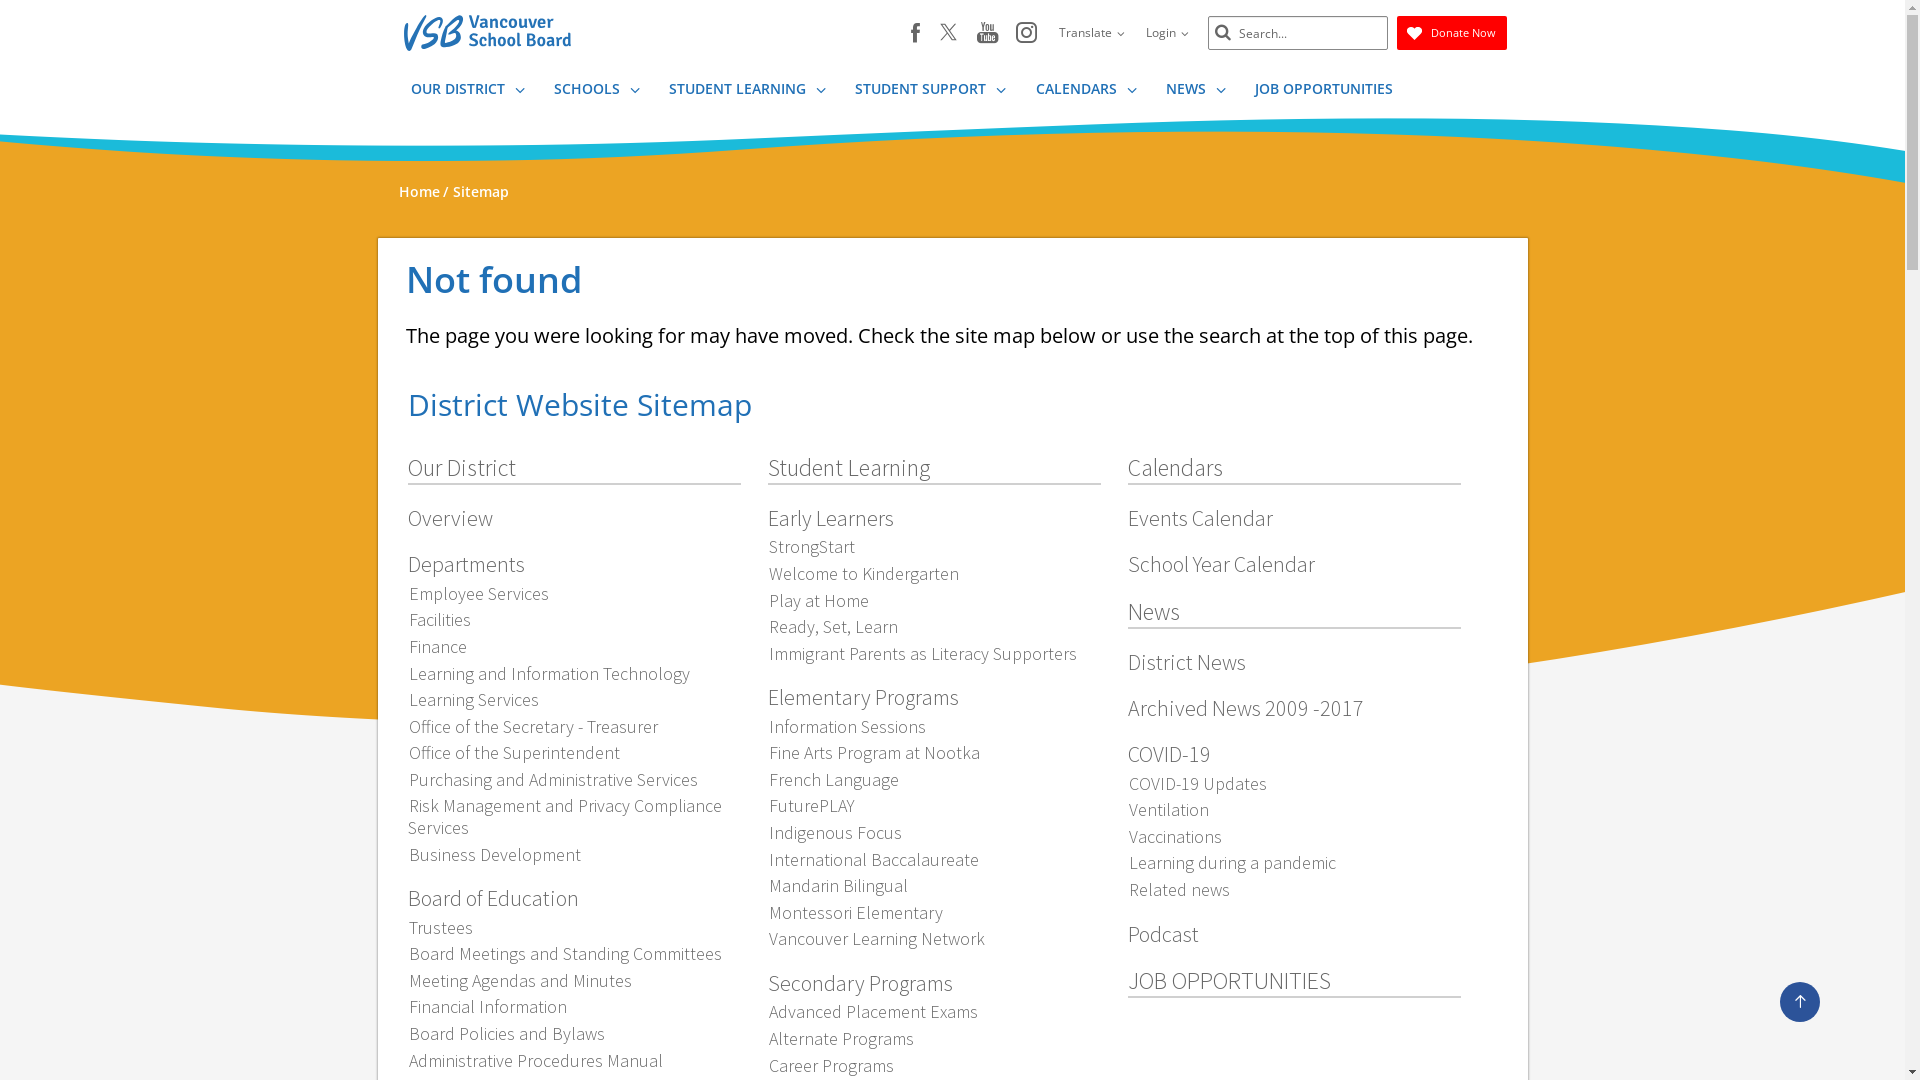 This screenshot has width=1920, height=1080. Describe the element at coordinates (847, 726) in the screenshot. I see `Information Sessions` at that location.